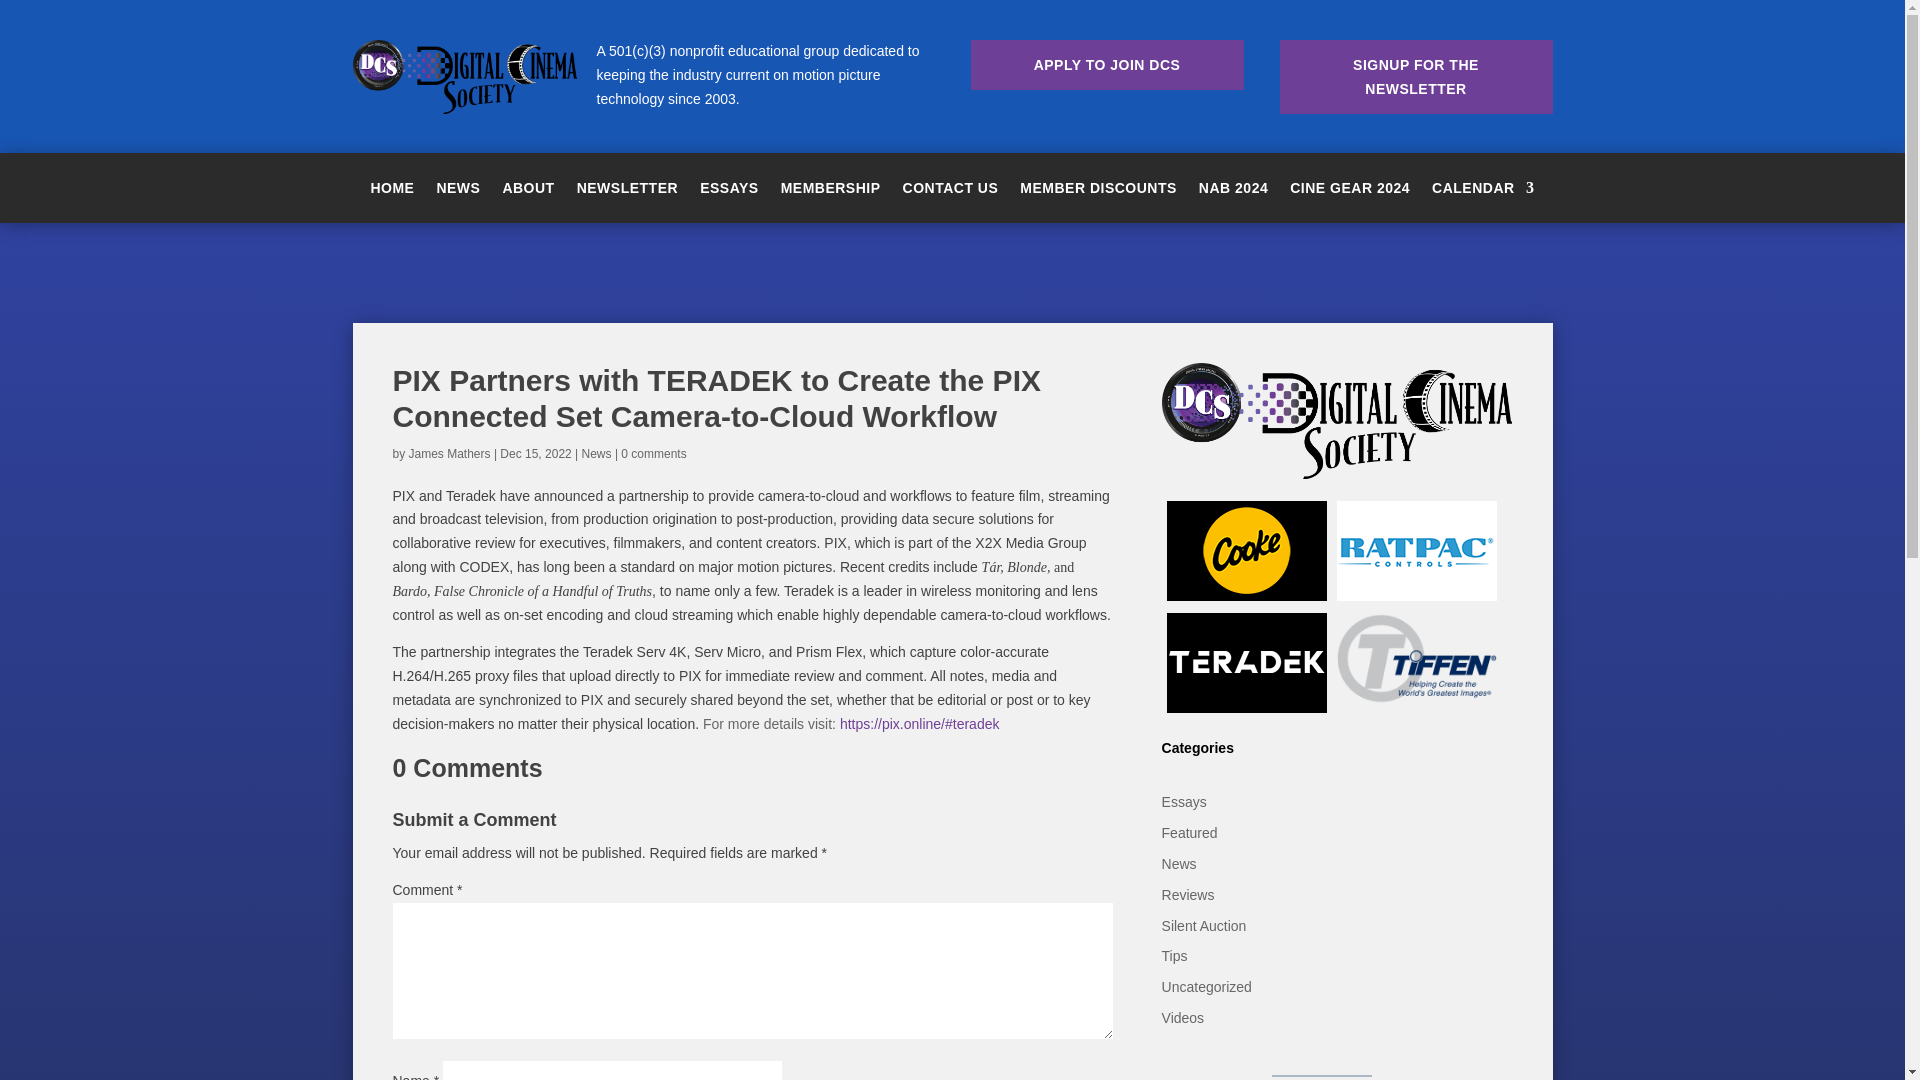 The image size is (1920, 1080). What do you see at coordinates (1232, 192) in the screenshot?
I see `NAB 2024` at bounding box center [1232, 192].